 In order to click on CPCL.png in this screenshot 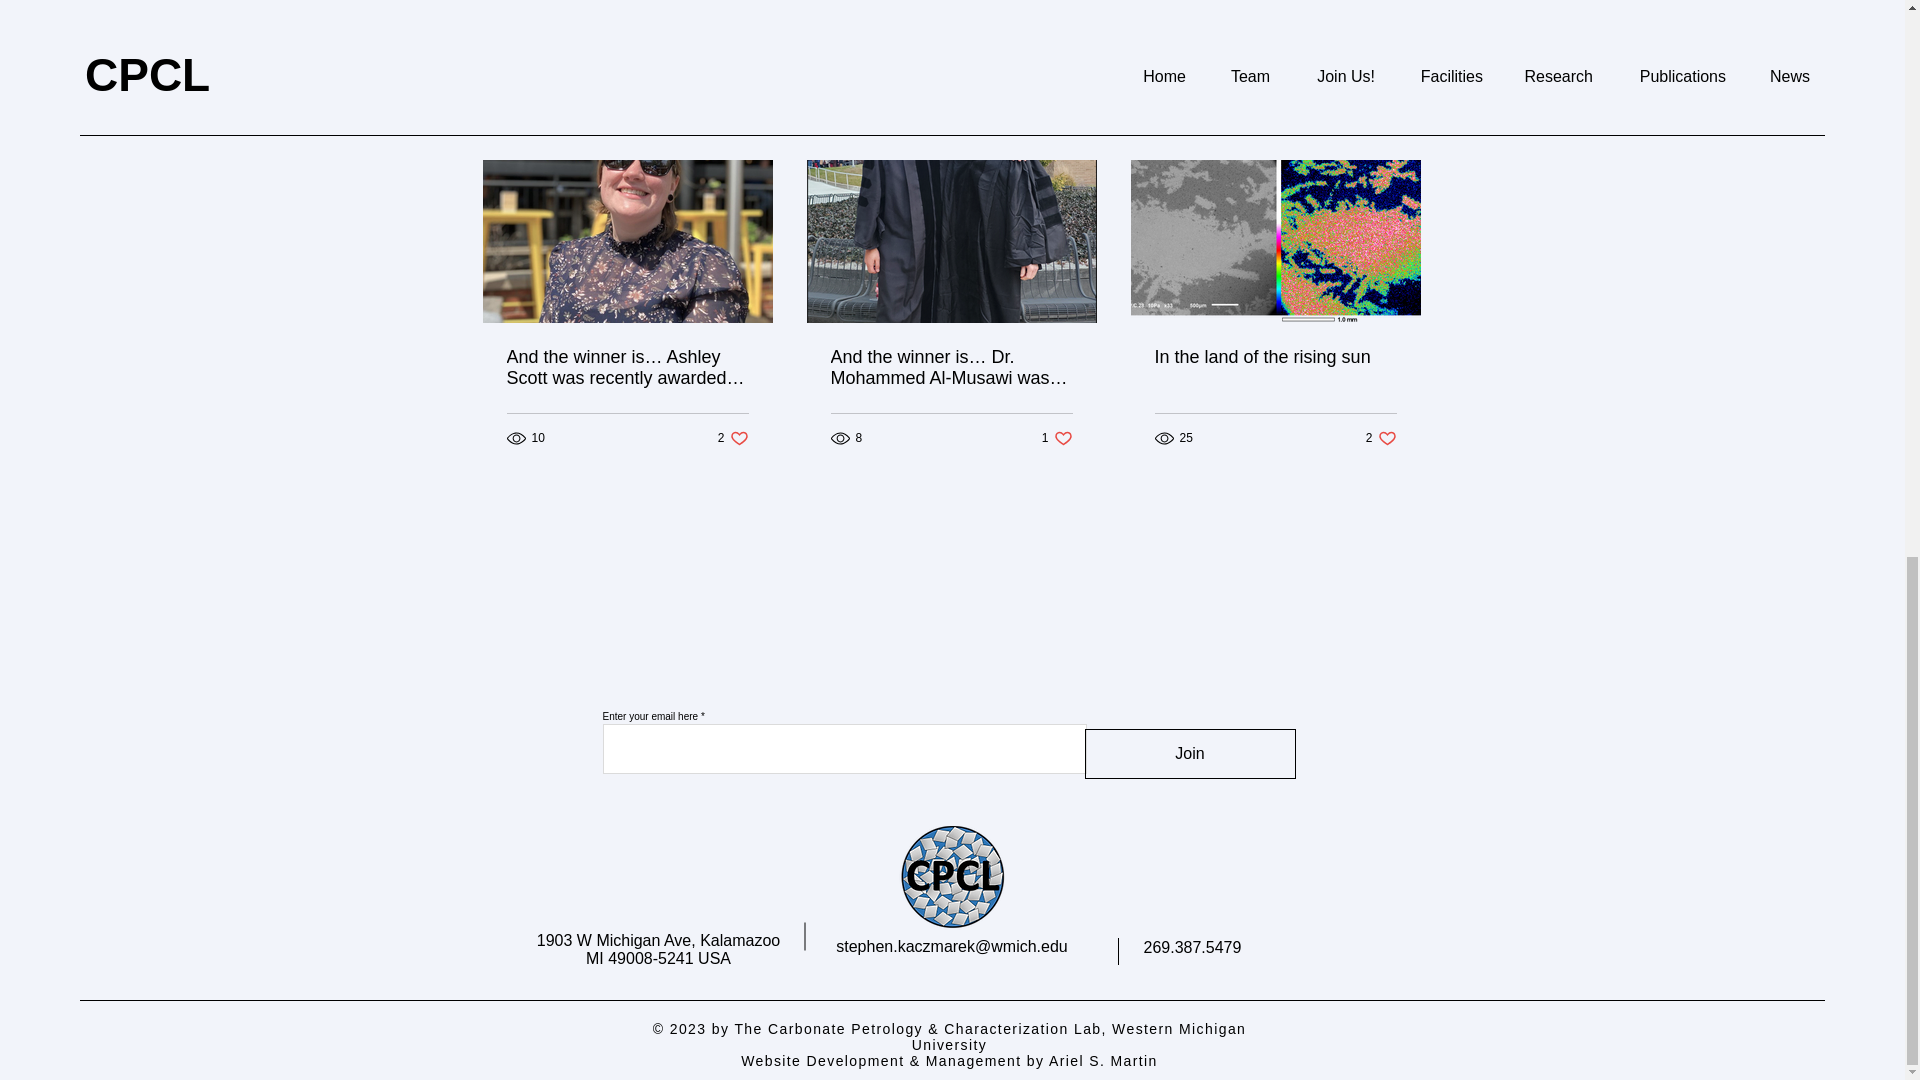, I will do `click(1058, 438)`.